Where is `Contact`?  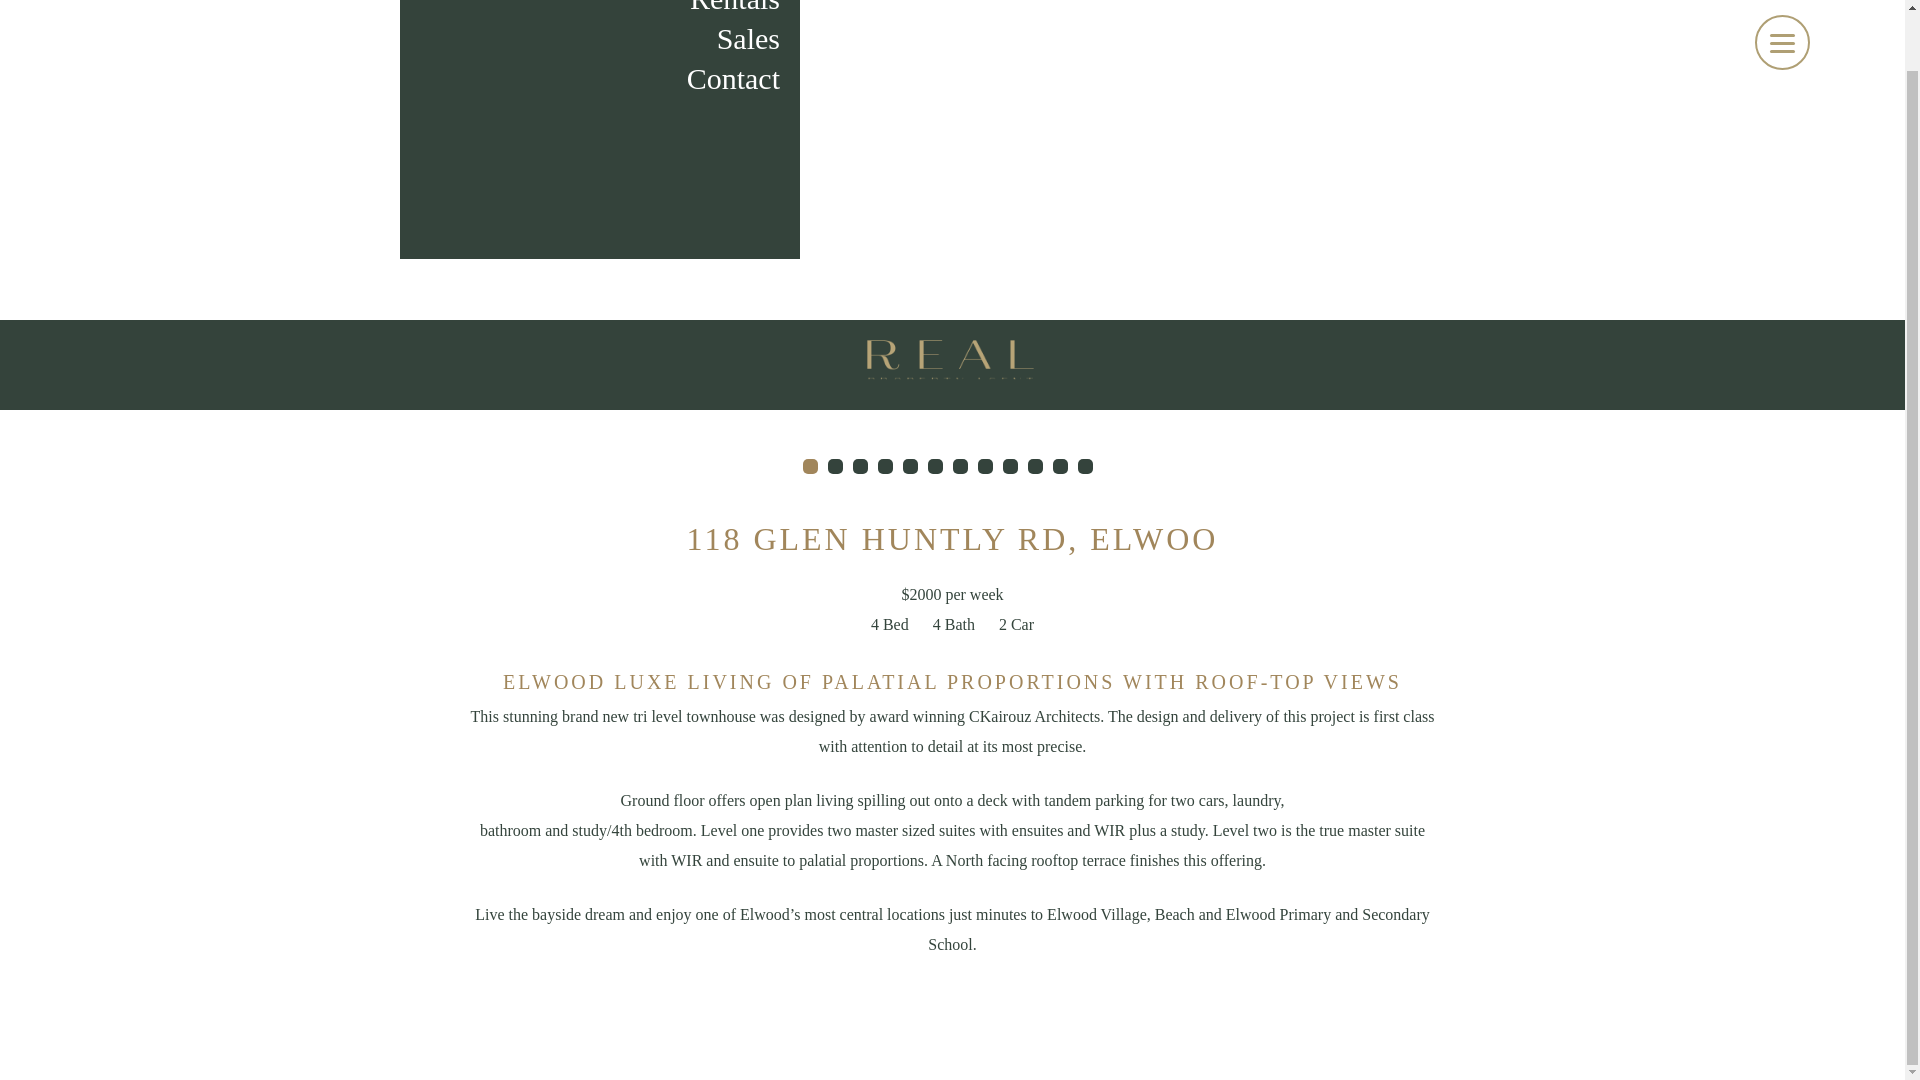
Contact is located at coordinates (600, 79).